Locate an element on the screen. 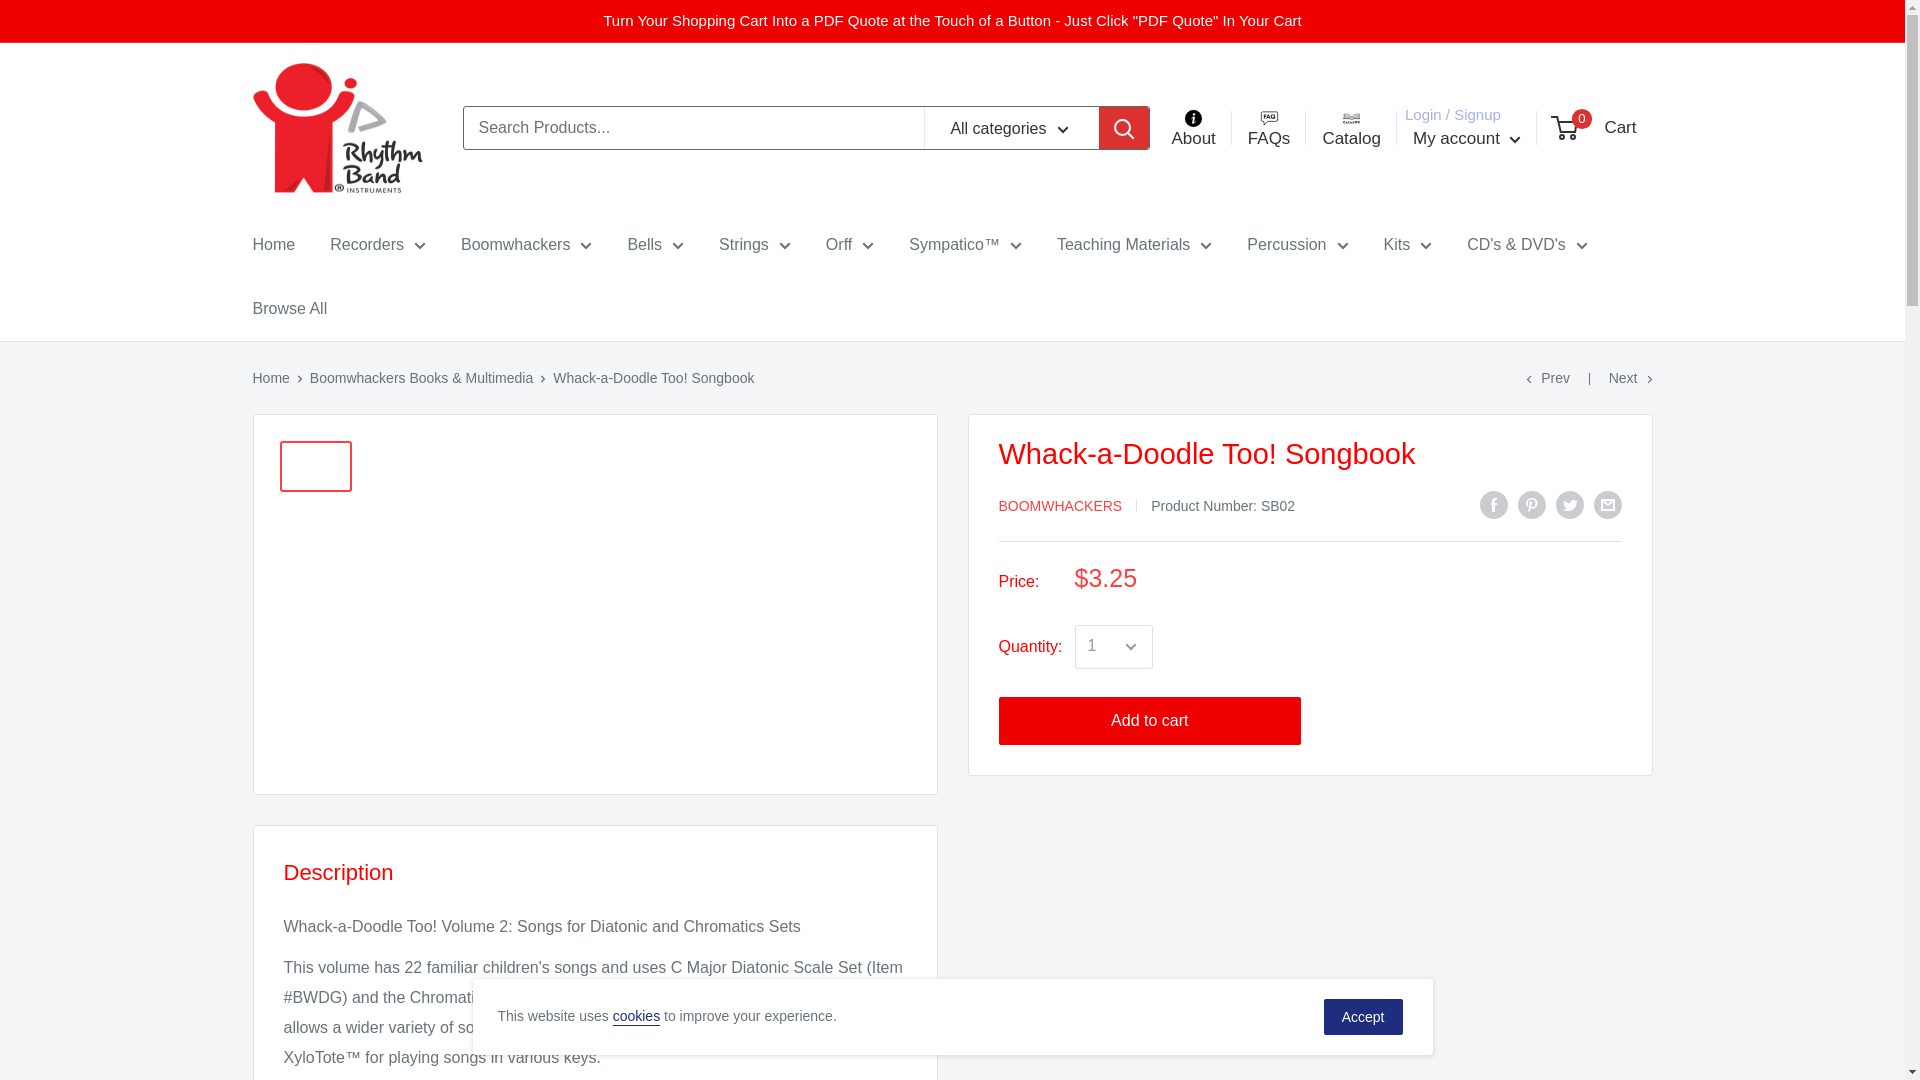  Download Catalog is located at coordinates (1350, 128).